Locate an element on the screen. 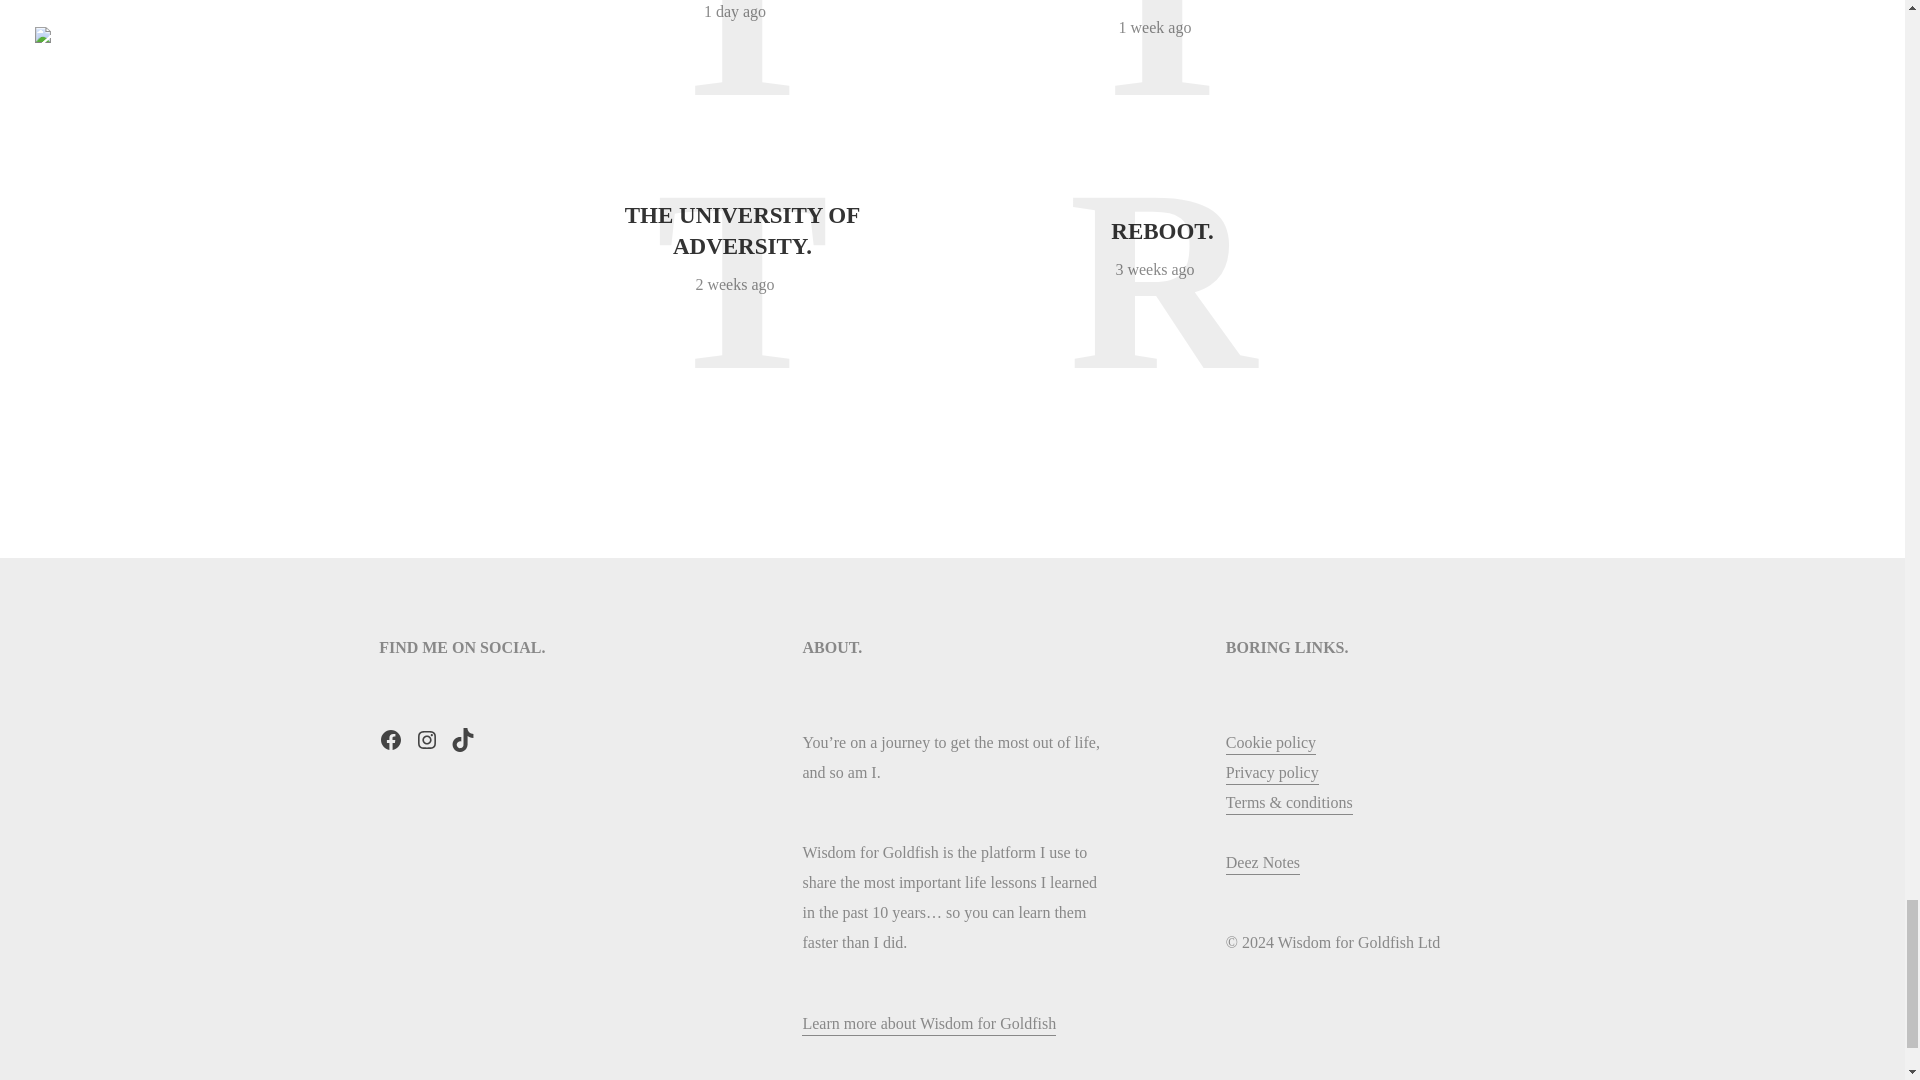 This screenshot has width=1920, height=1080. Deez Notes is located at coordinates (1262, 864).